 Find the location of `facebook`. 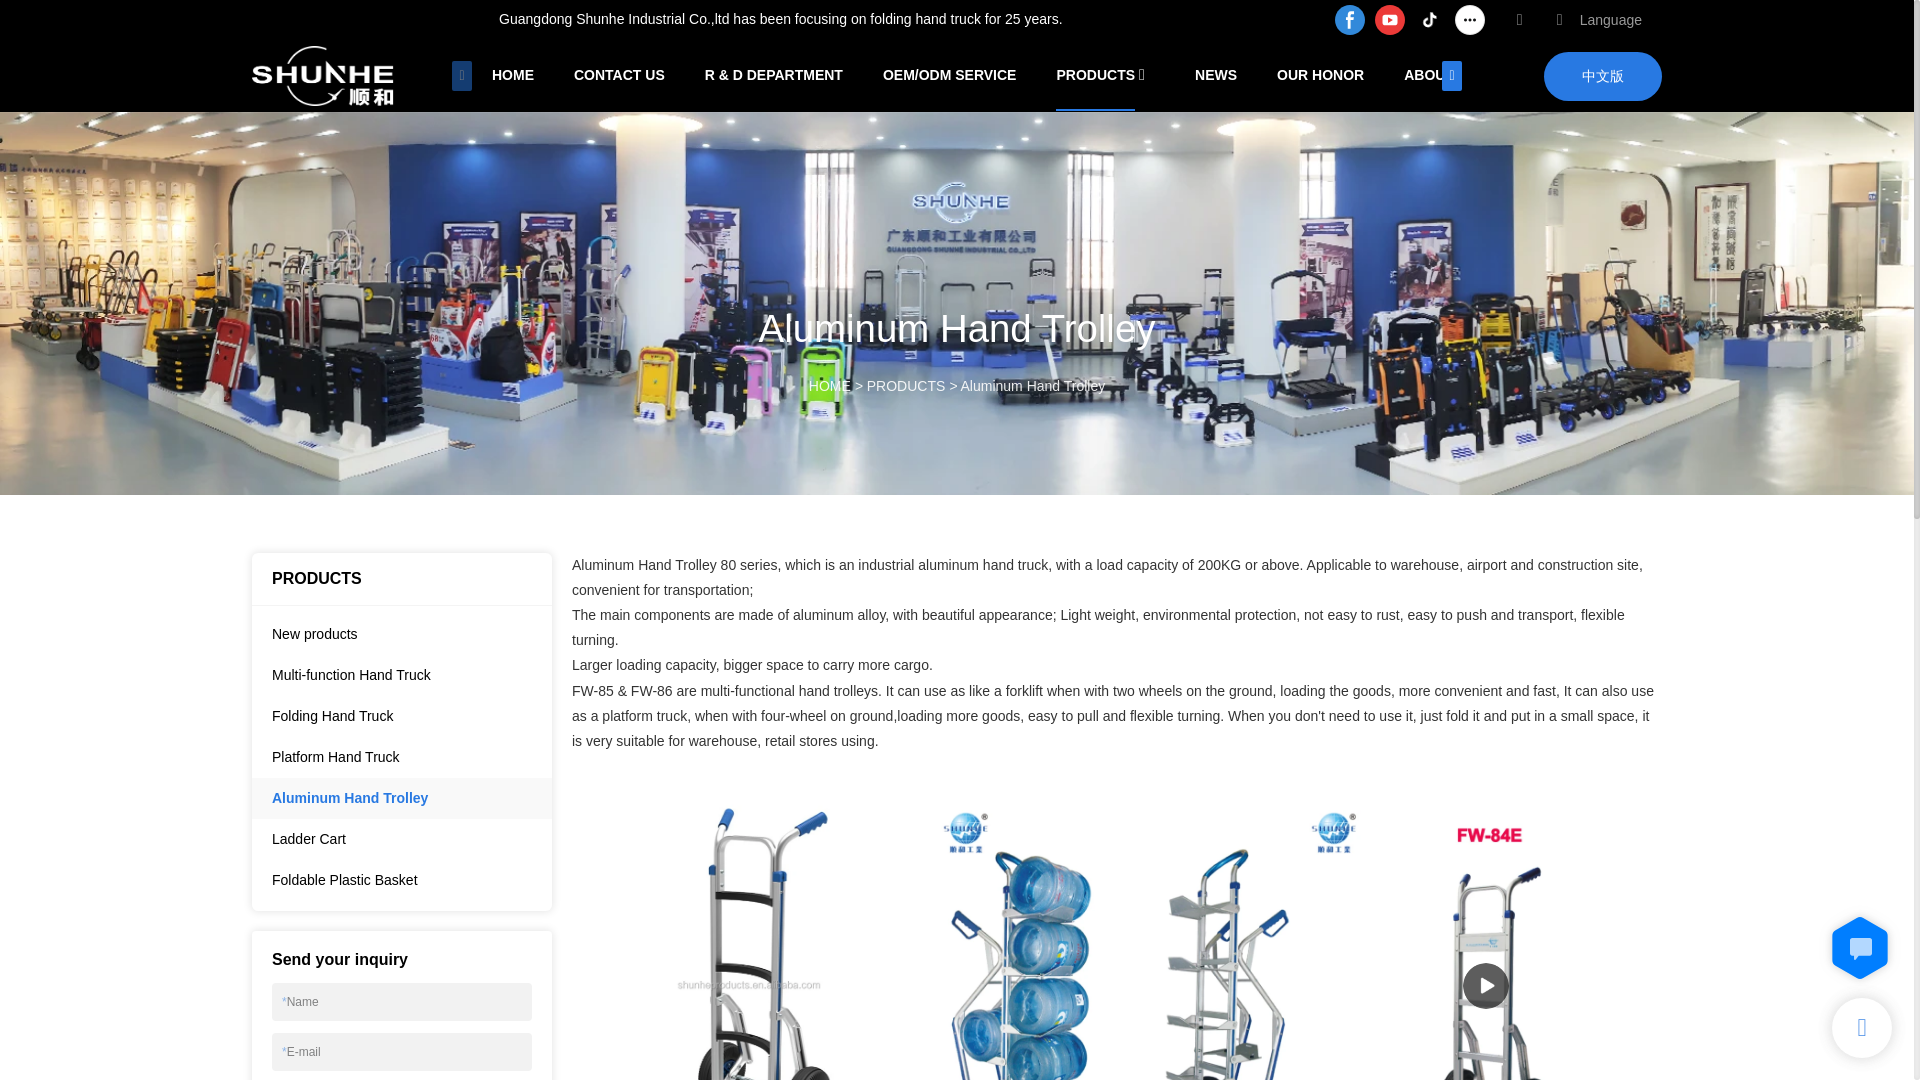

facebook is located at coordinates (1350, 20).